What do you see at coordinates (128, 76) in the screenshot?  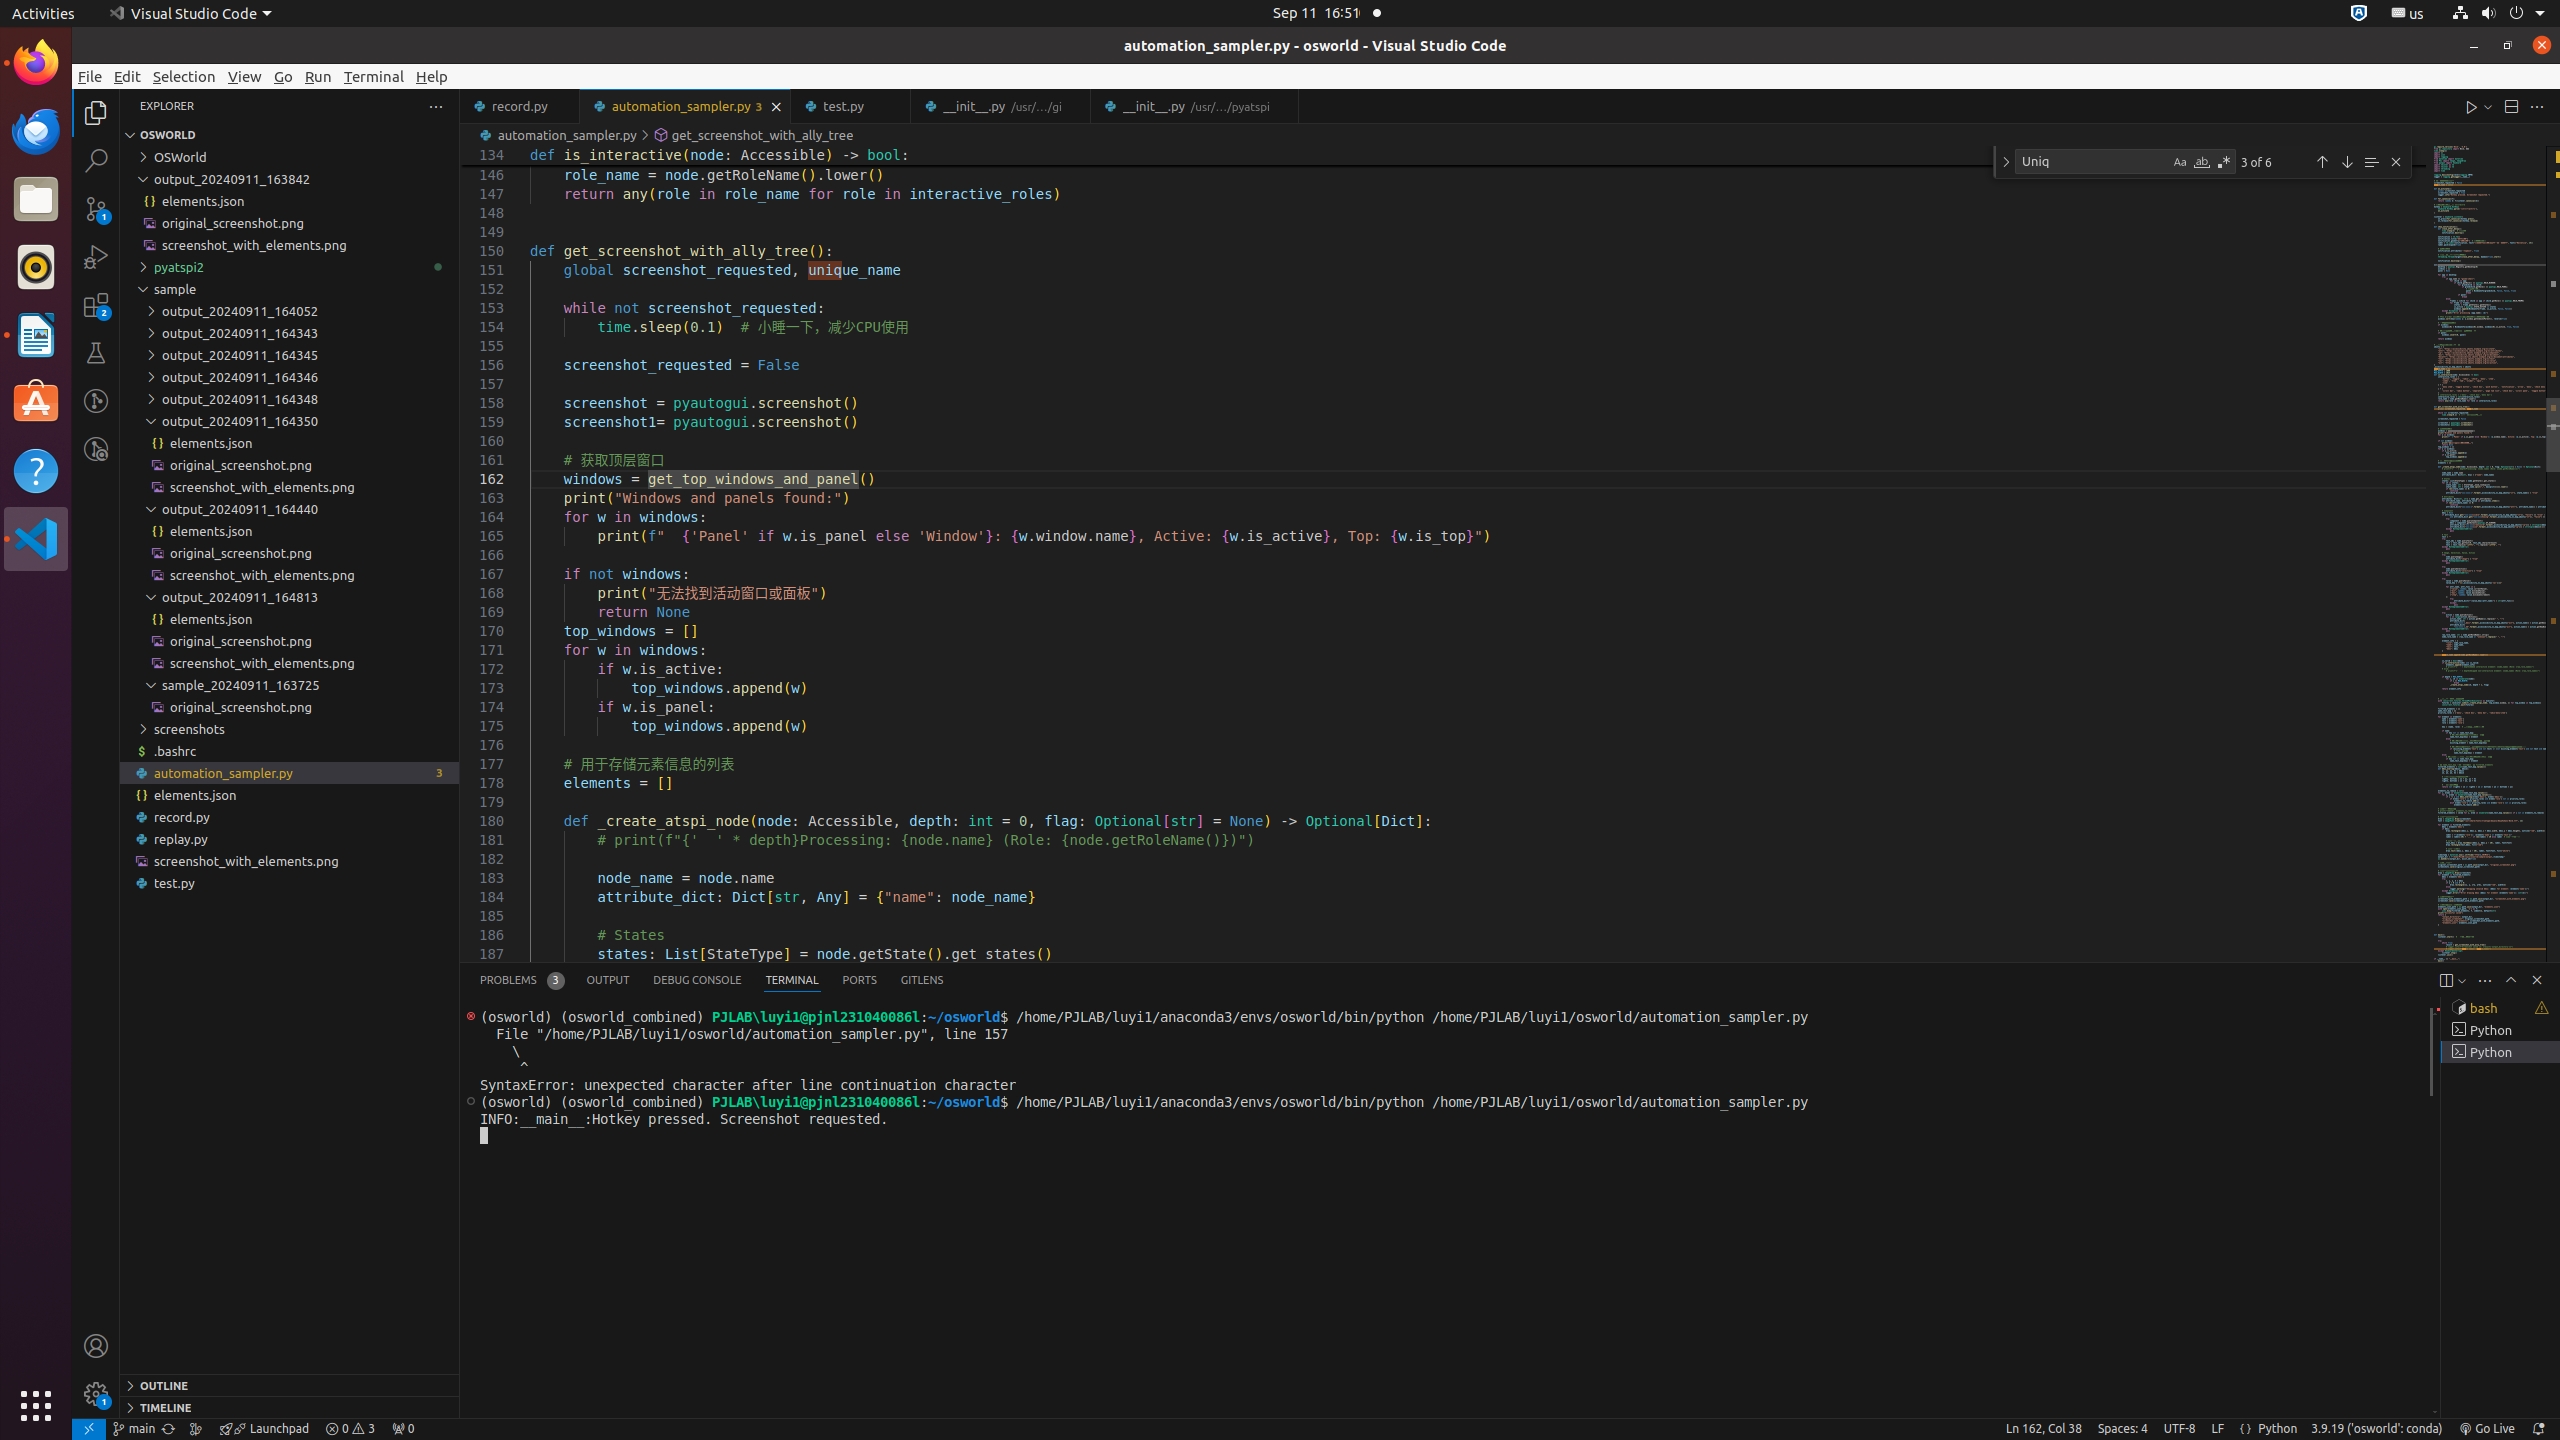 I see `Edit` at bounding box center [128, 76].